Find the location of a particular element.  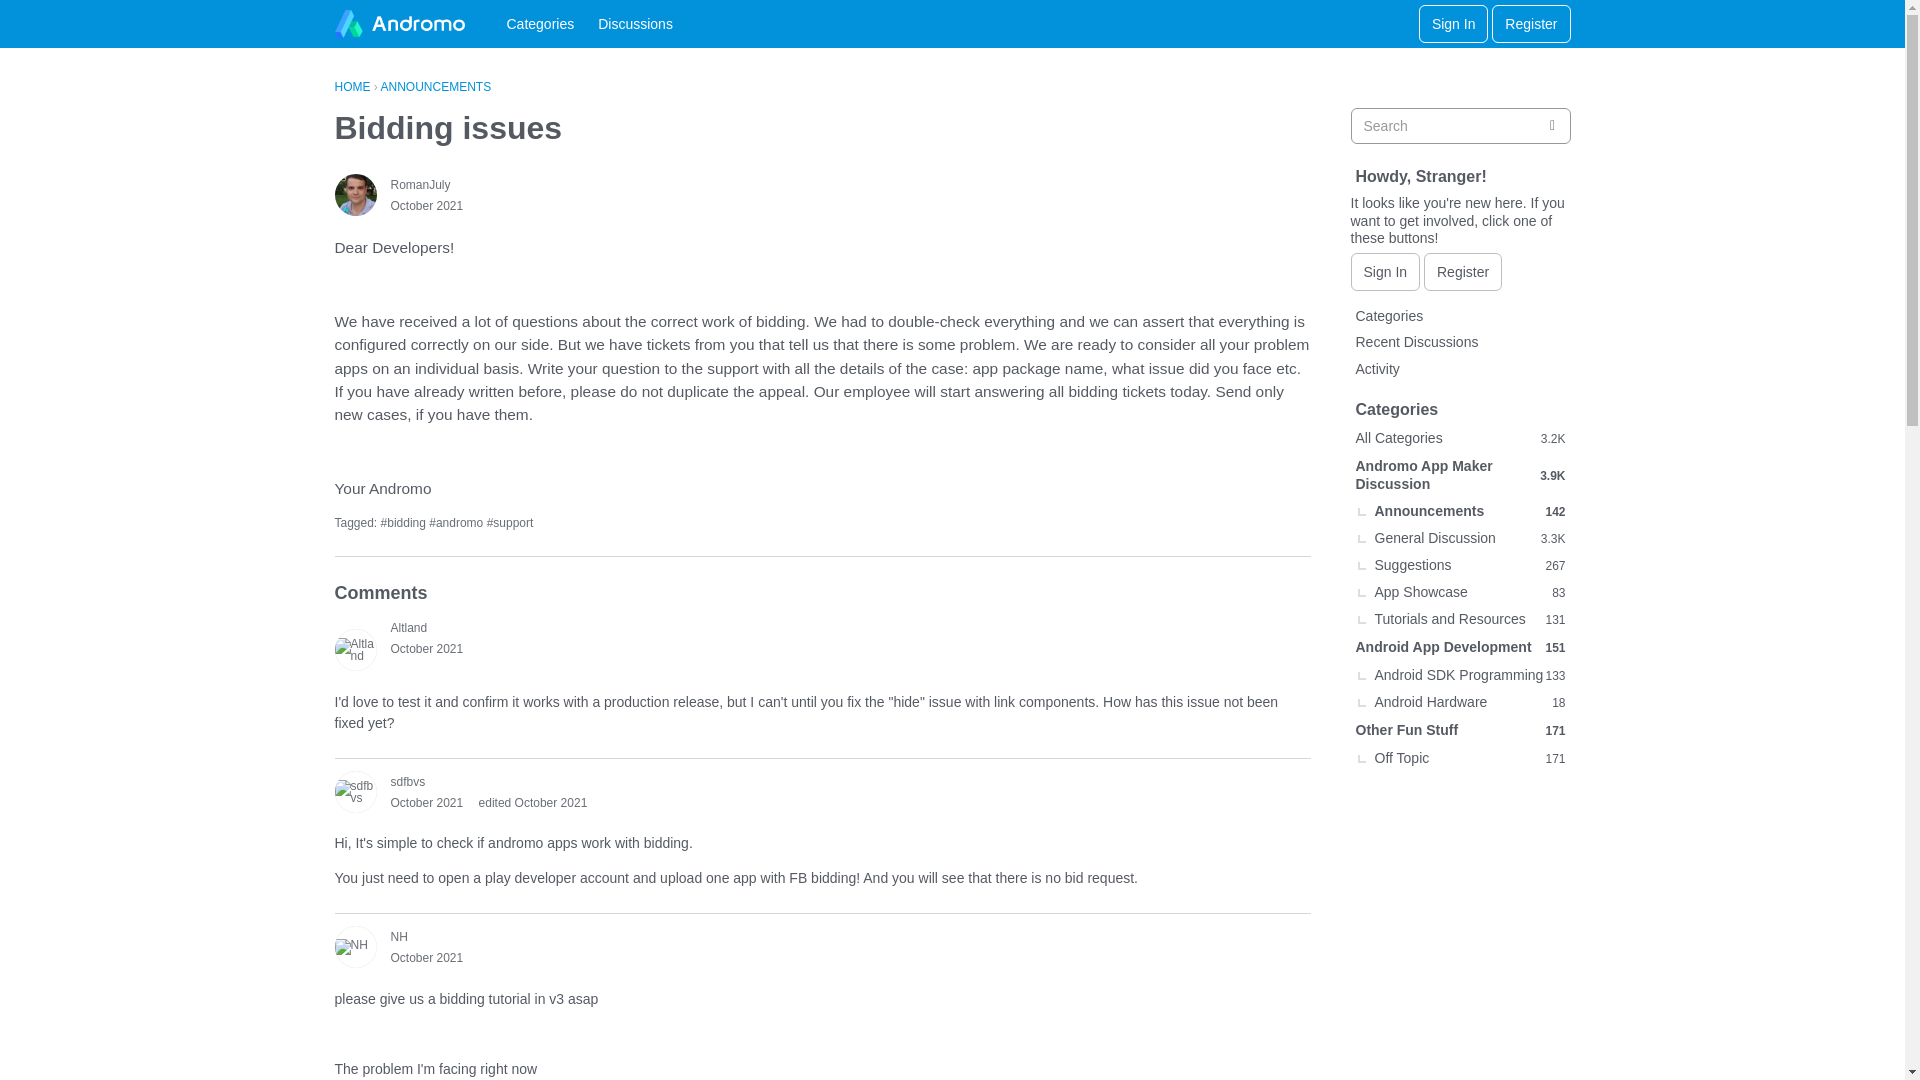

Go is located at coordinates (1552, 126).